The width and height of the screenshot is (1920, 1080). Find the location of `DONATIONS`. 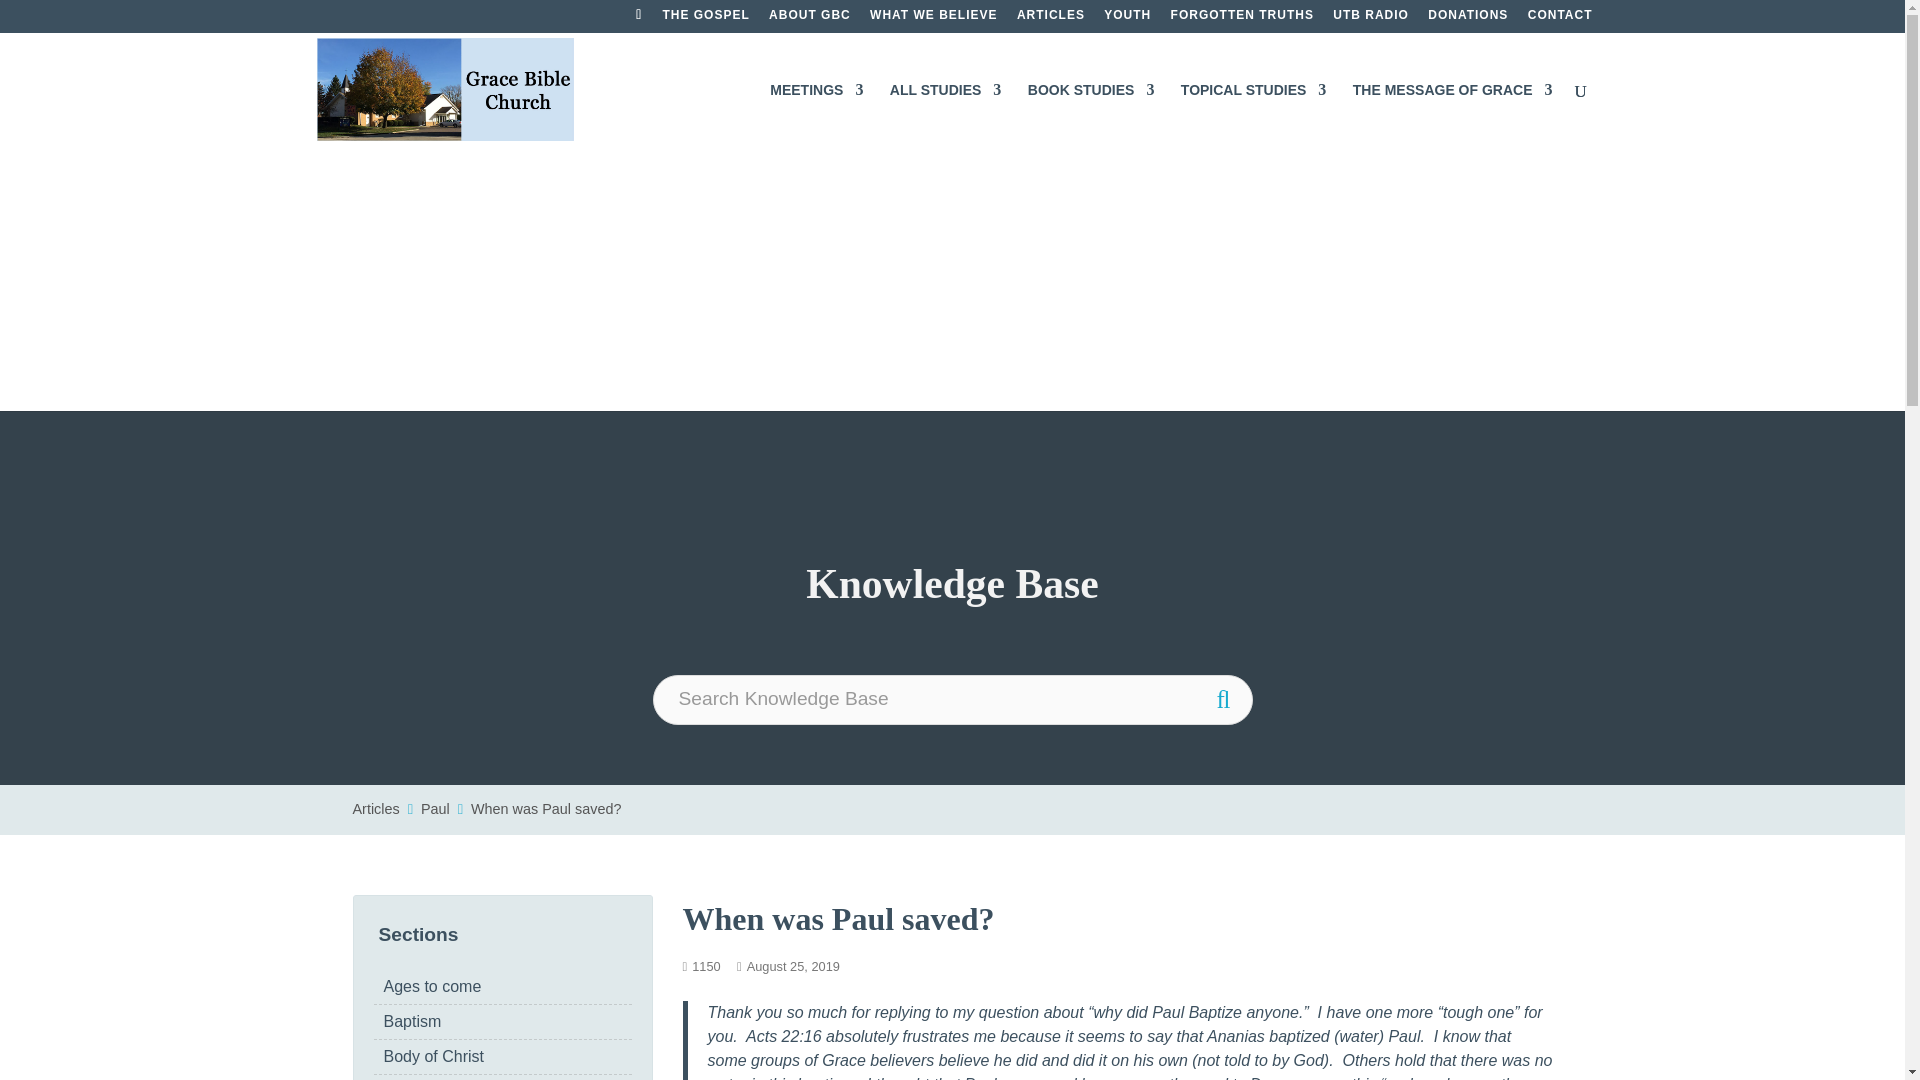

DONATIONS is located at coordinates (1468, 19).